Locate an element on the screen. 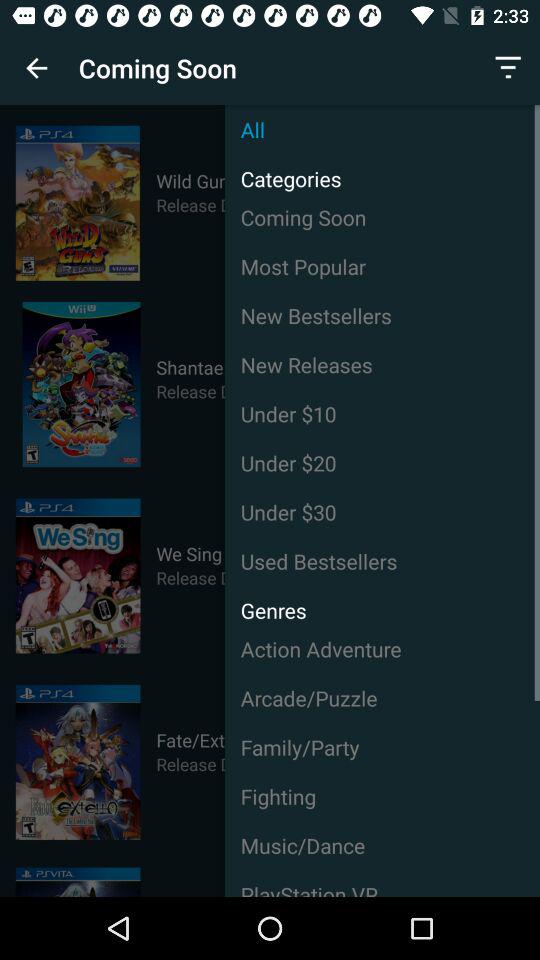 This screenshot has height=960, width=540. launch the item to the right of we sing item is located at coordinates (382, 561).